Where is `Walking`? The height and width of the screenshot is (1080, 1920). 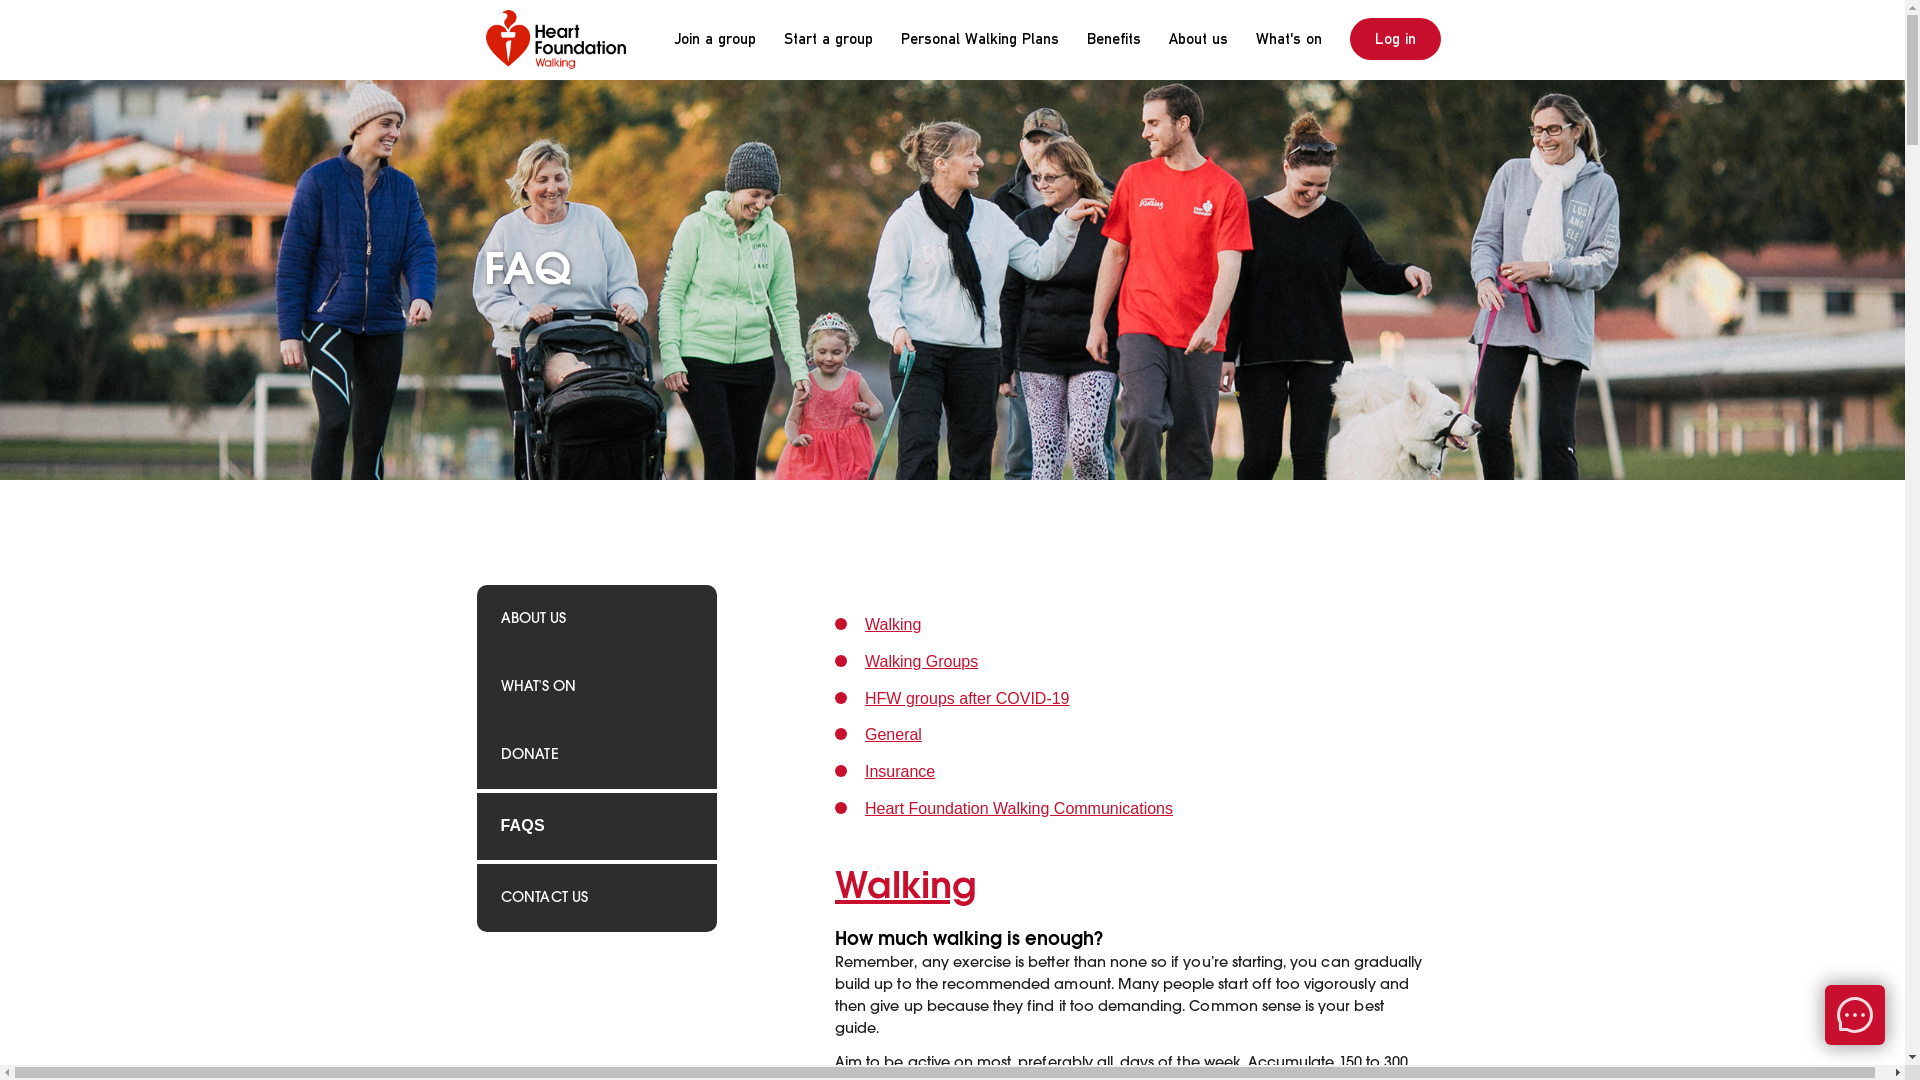 Walking is located at coordinates (893, 624).